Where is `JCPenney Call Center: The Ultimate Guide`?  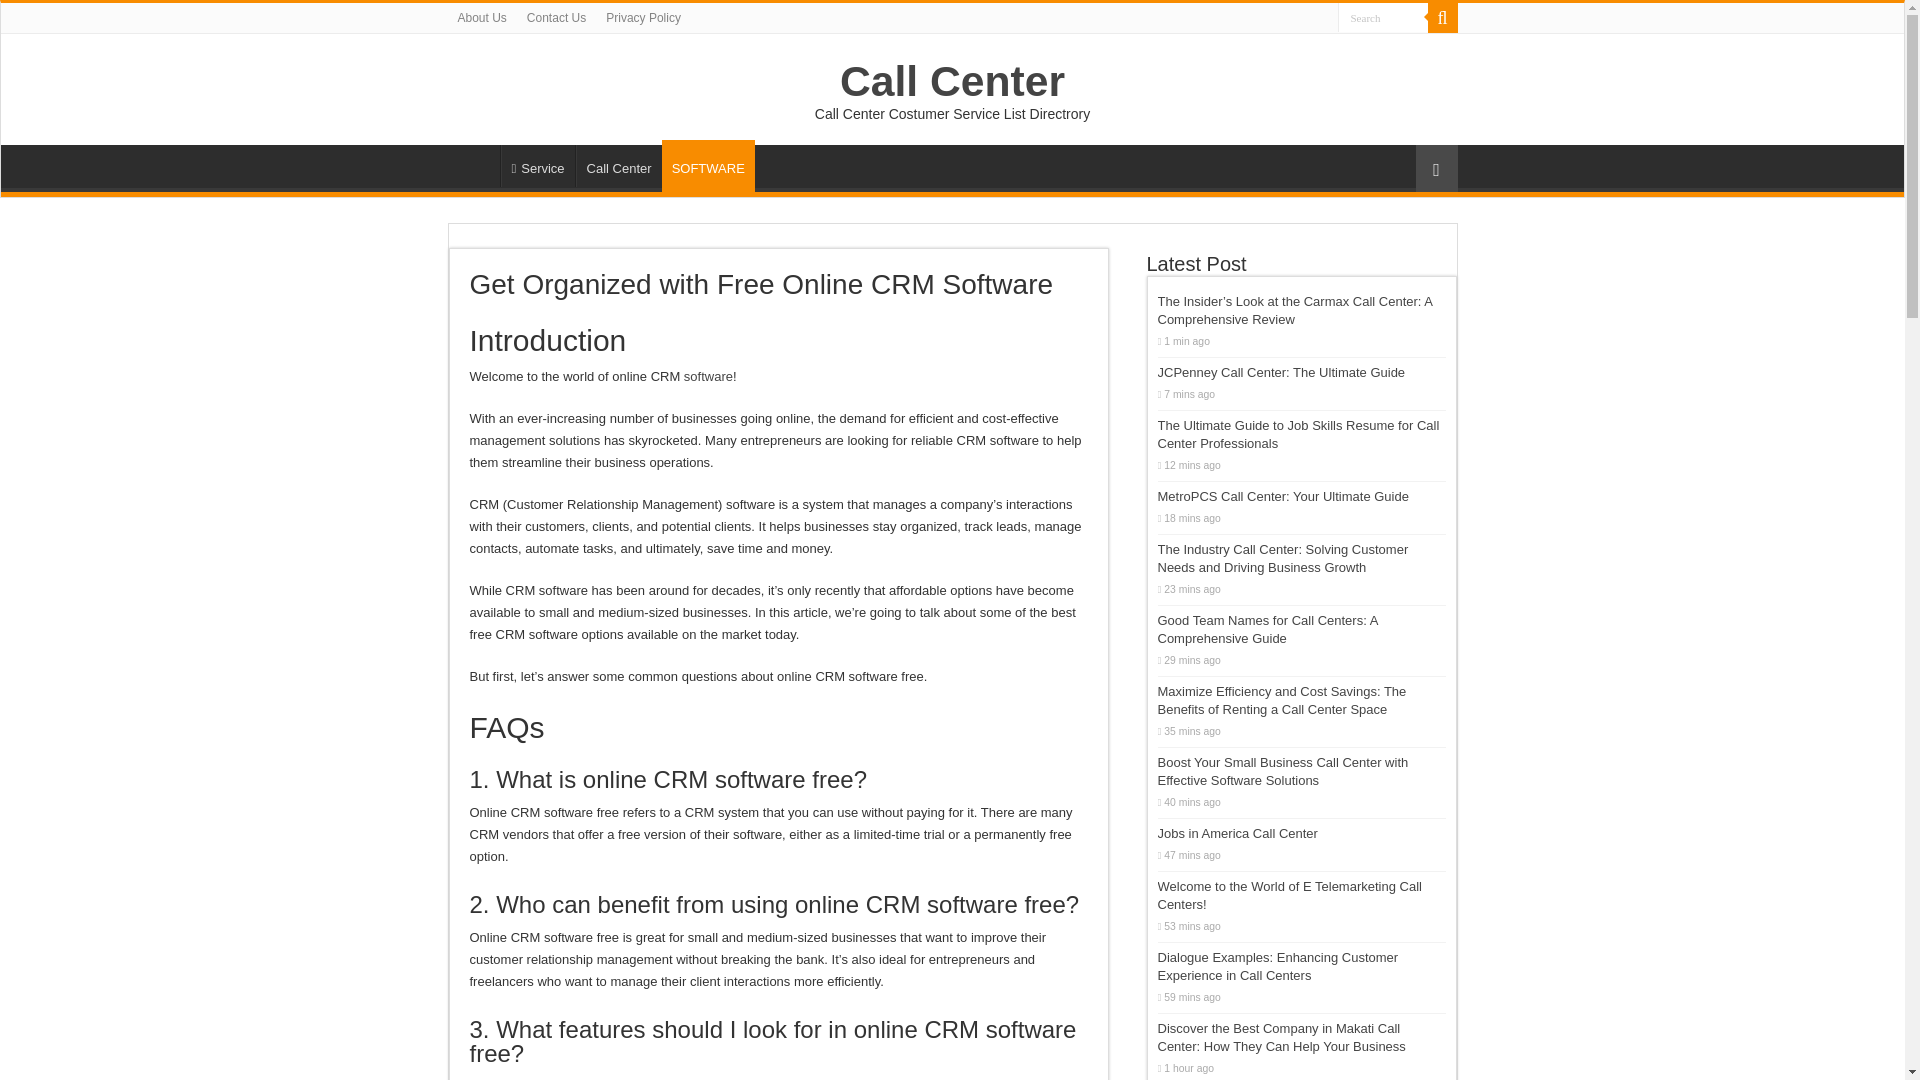
JCPenney Call Center: The Ultimate Guide is located at coordinates (1281, 372).